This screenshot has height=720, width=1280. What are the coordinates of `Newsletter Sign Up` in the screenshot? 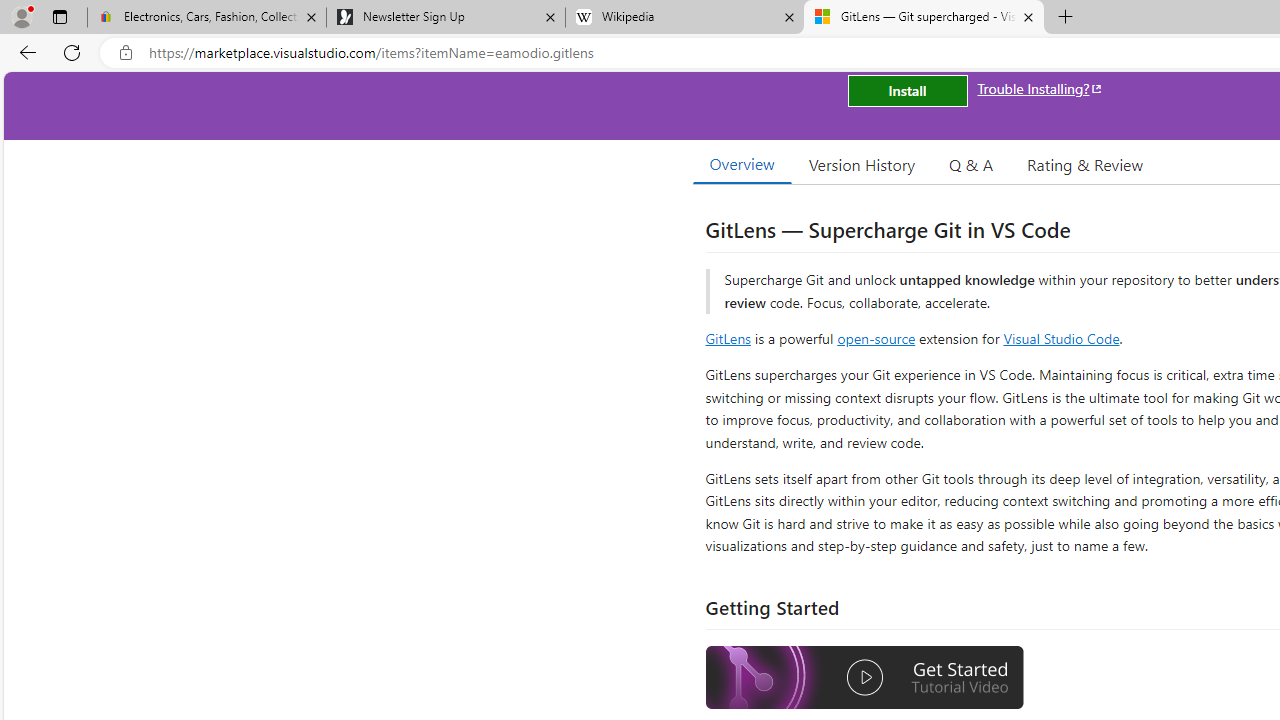 It's located at (445, 18).